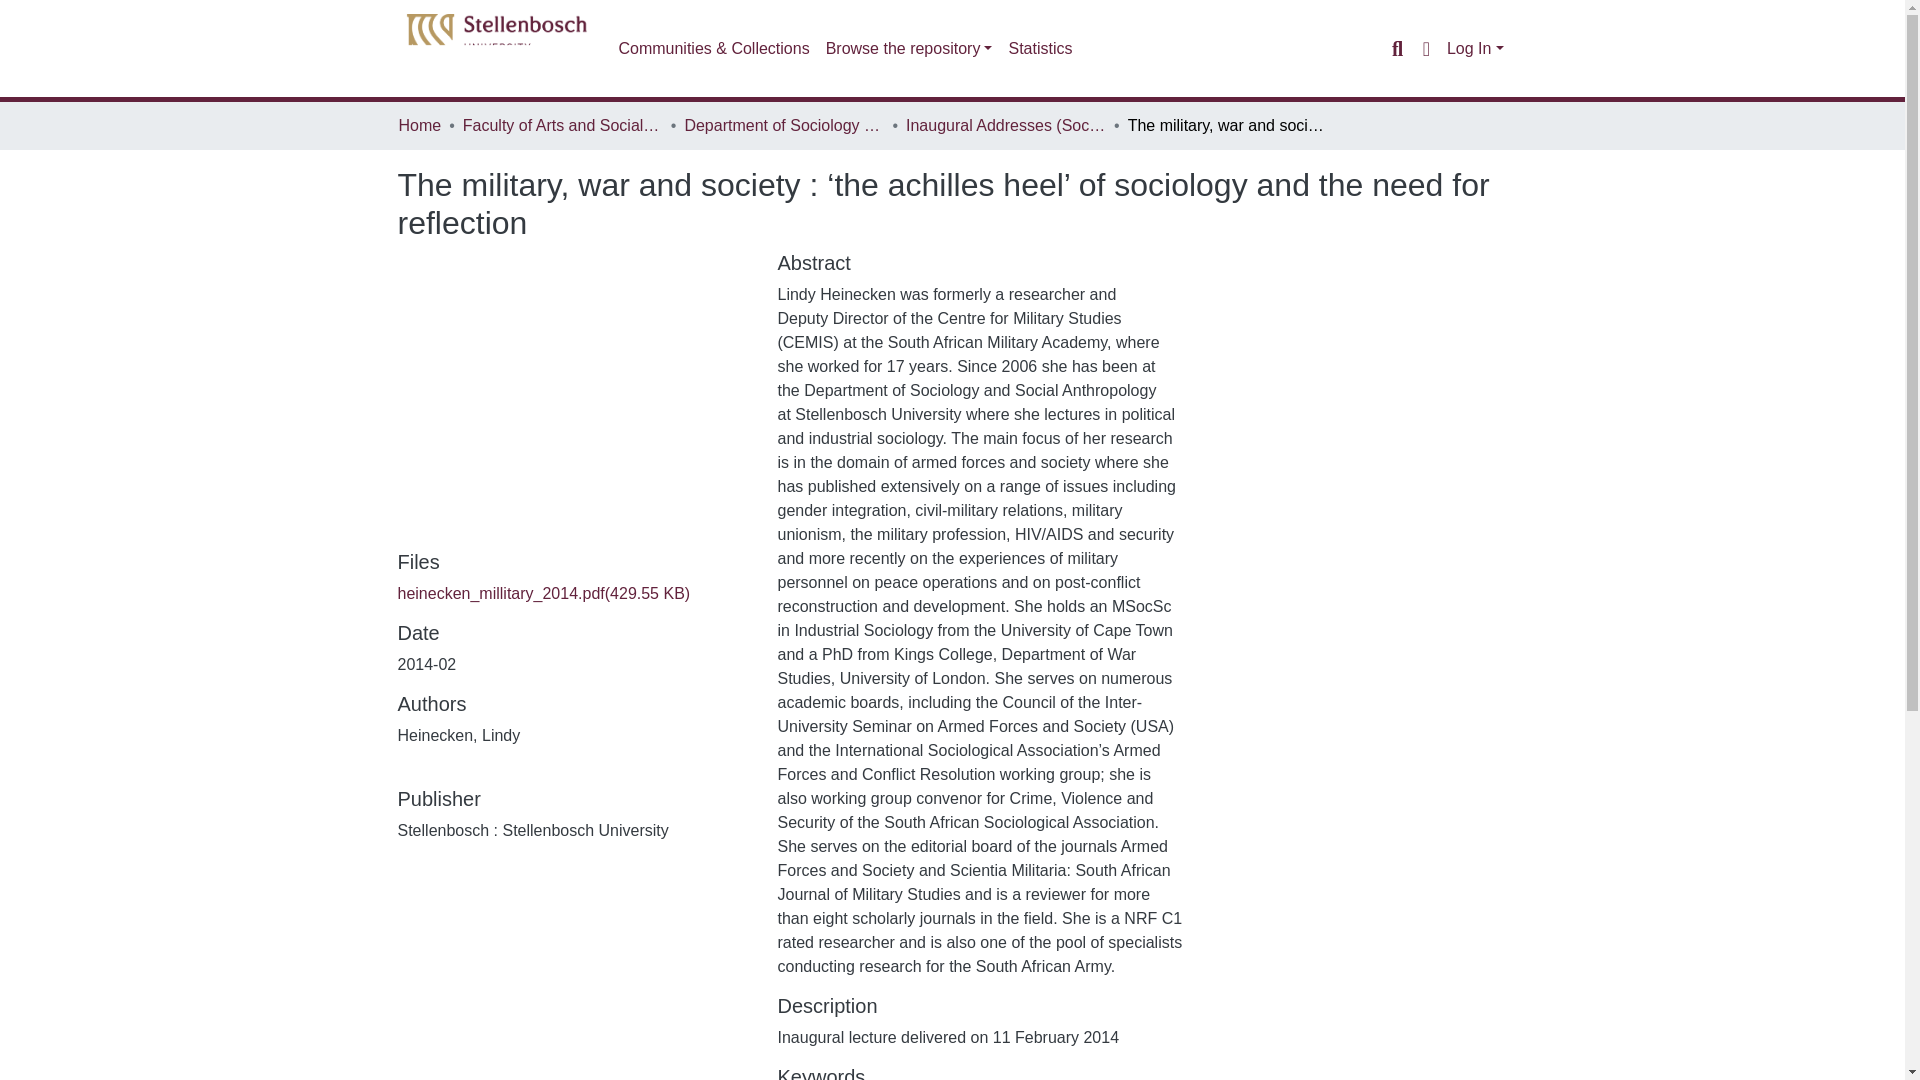 The height and width of the screenshot is (1080, 1920). Describe the element at coordinates (1396, 48) in the screenshot. I see `Search` at that location.